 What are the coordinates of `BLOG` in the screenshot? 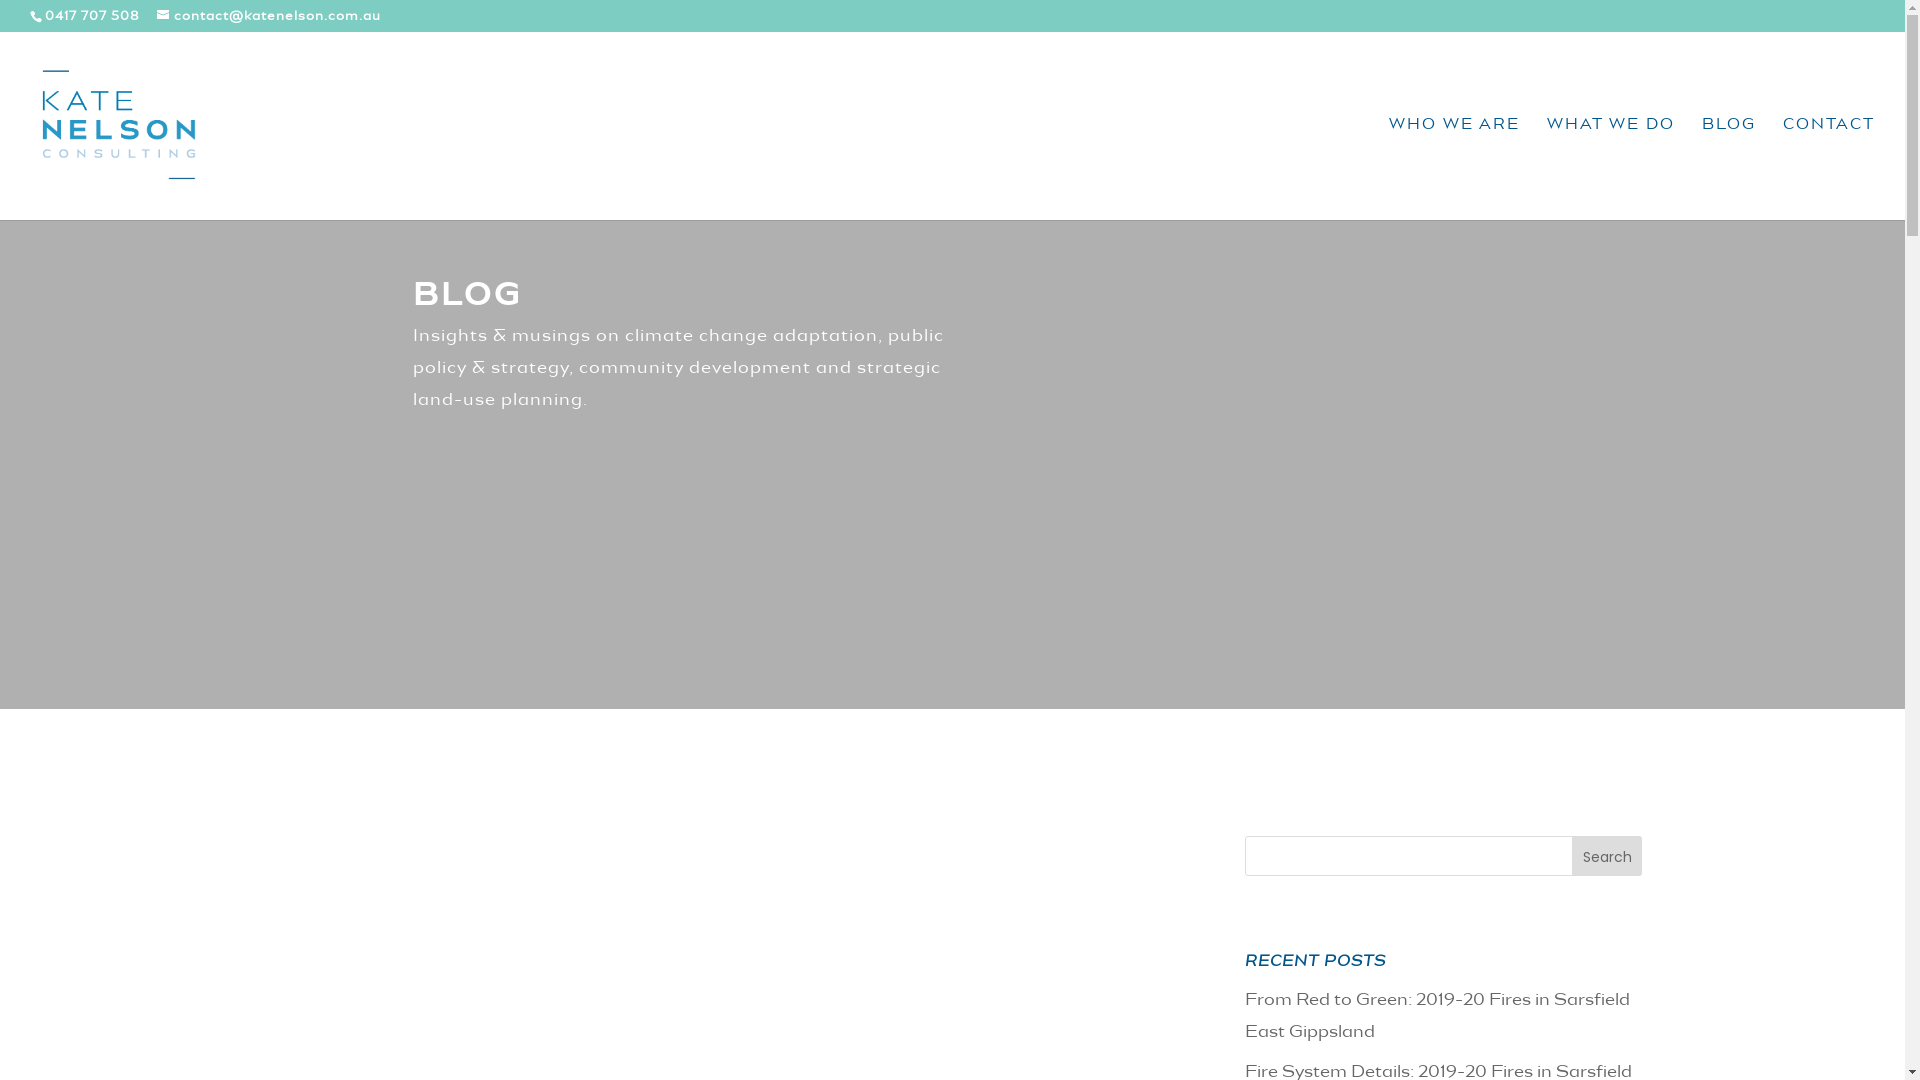 It's located at (1729, 169).